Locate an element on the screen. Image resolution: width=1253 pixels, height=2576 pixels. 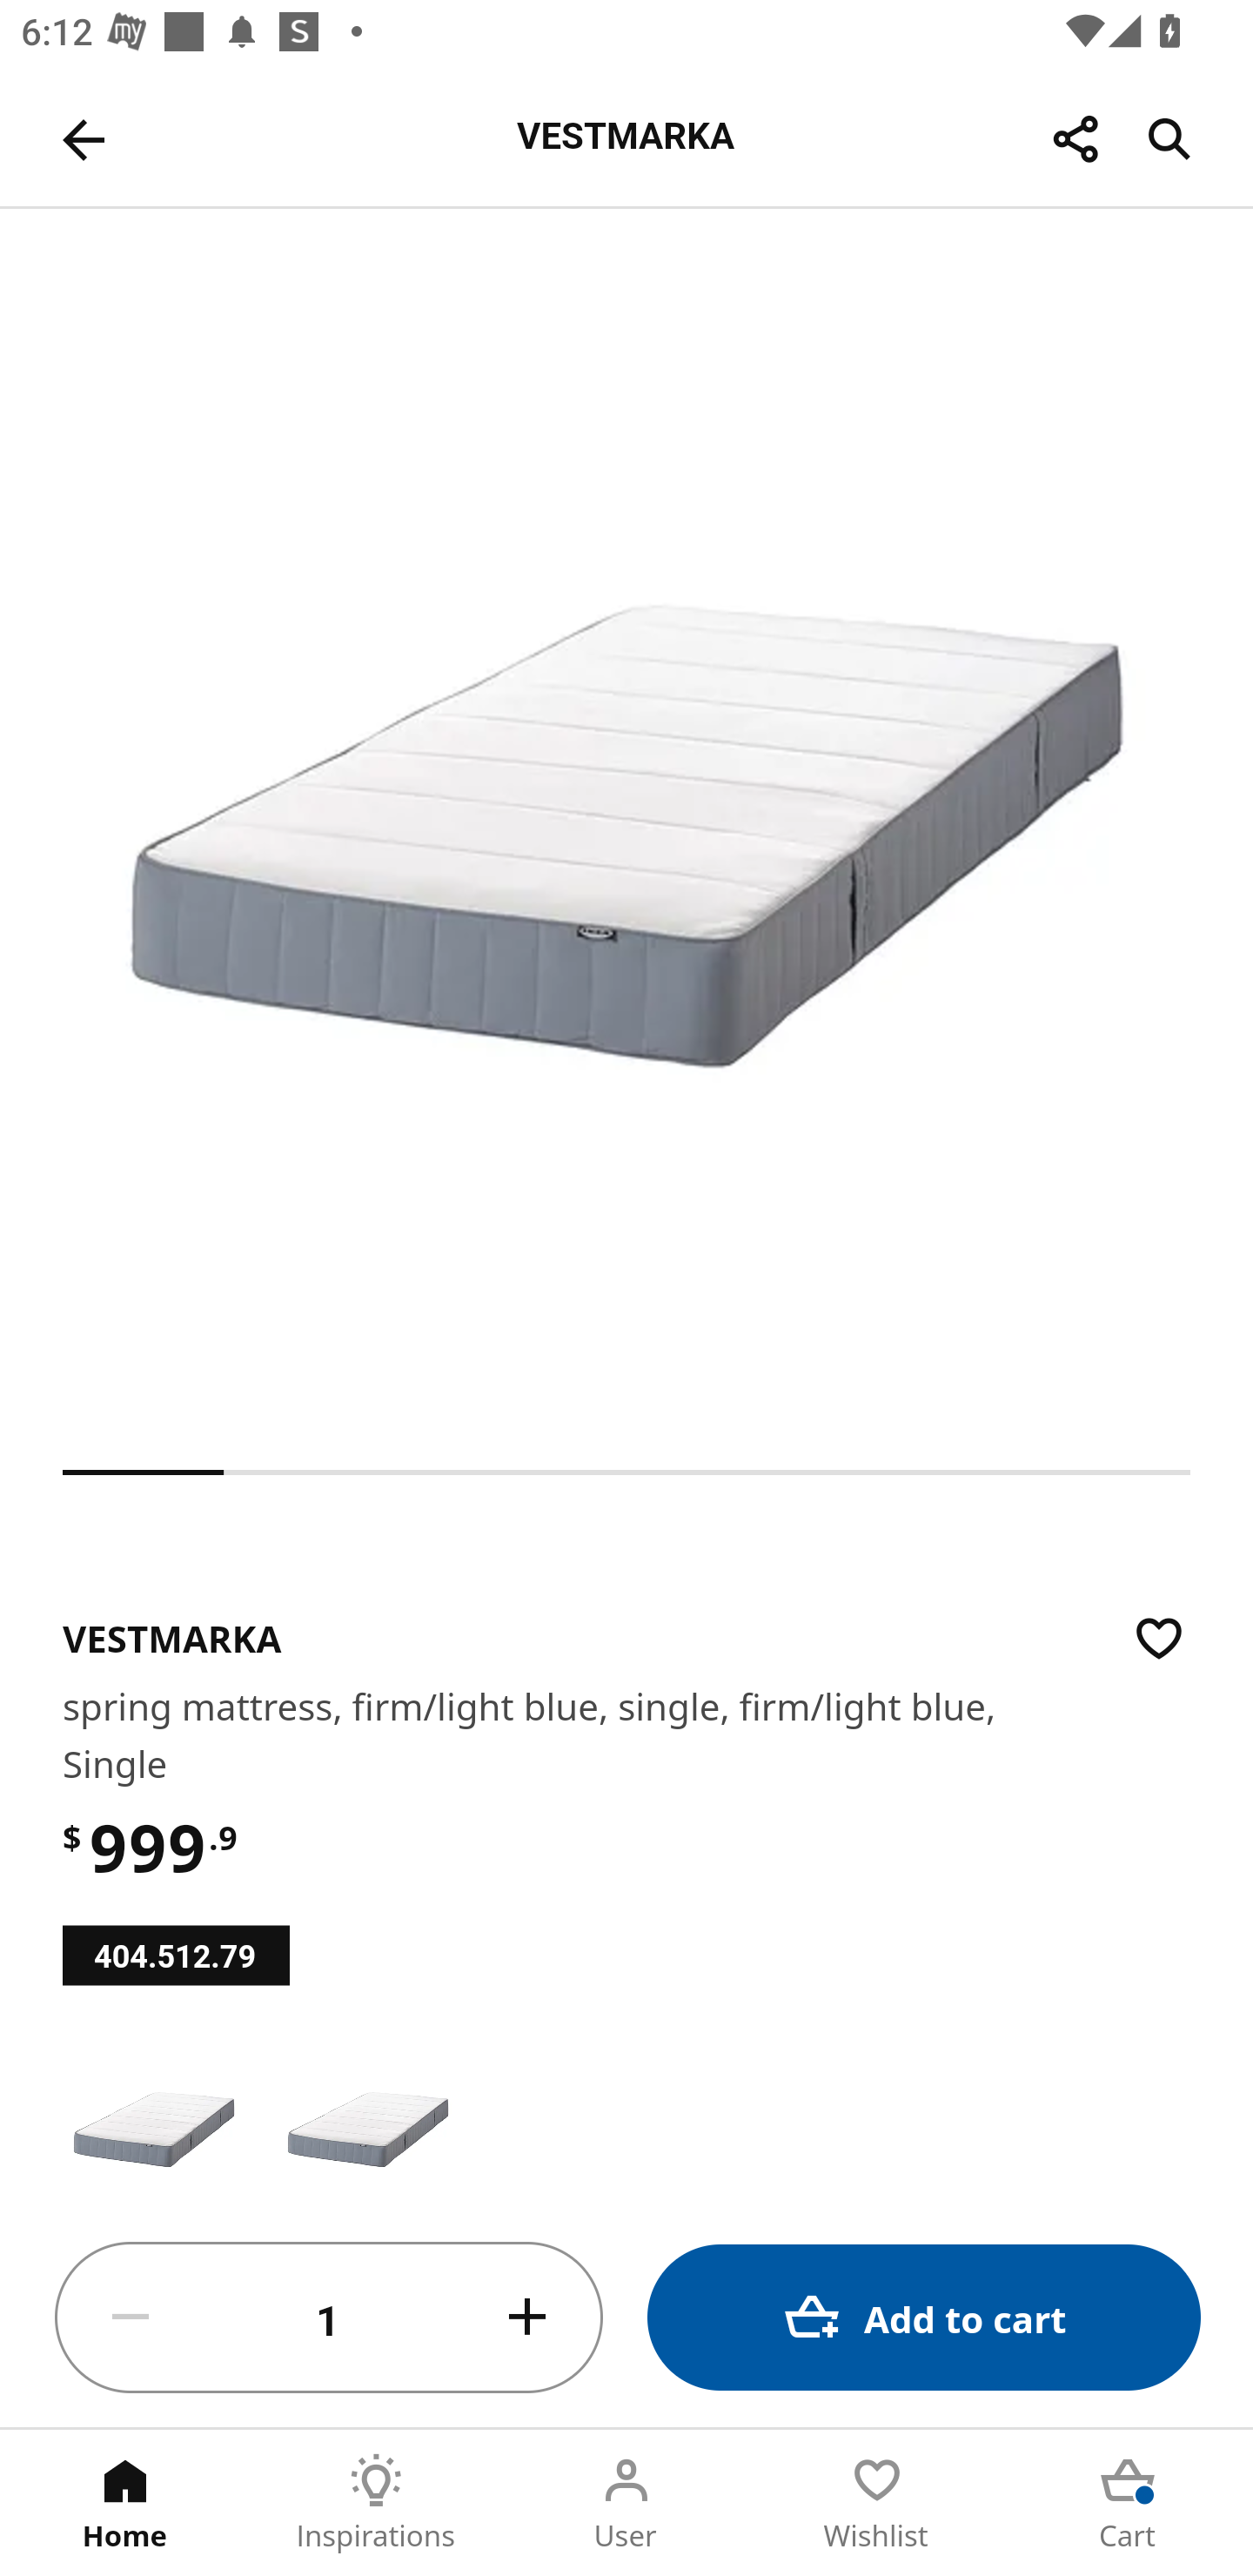
Cart
Tab 5 of 5 is located at coordinates (1128, 2503).